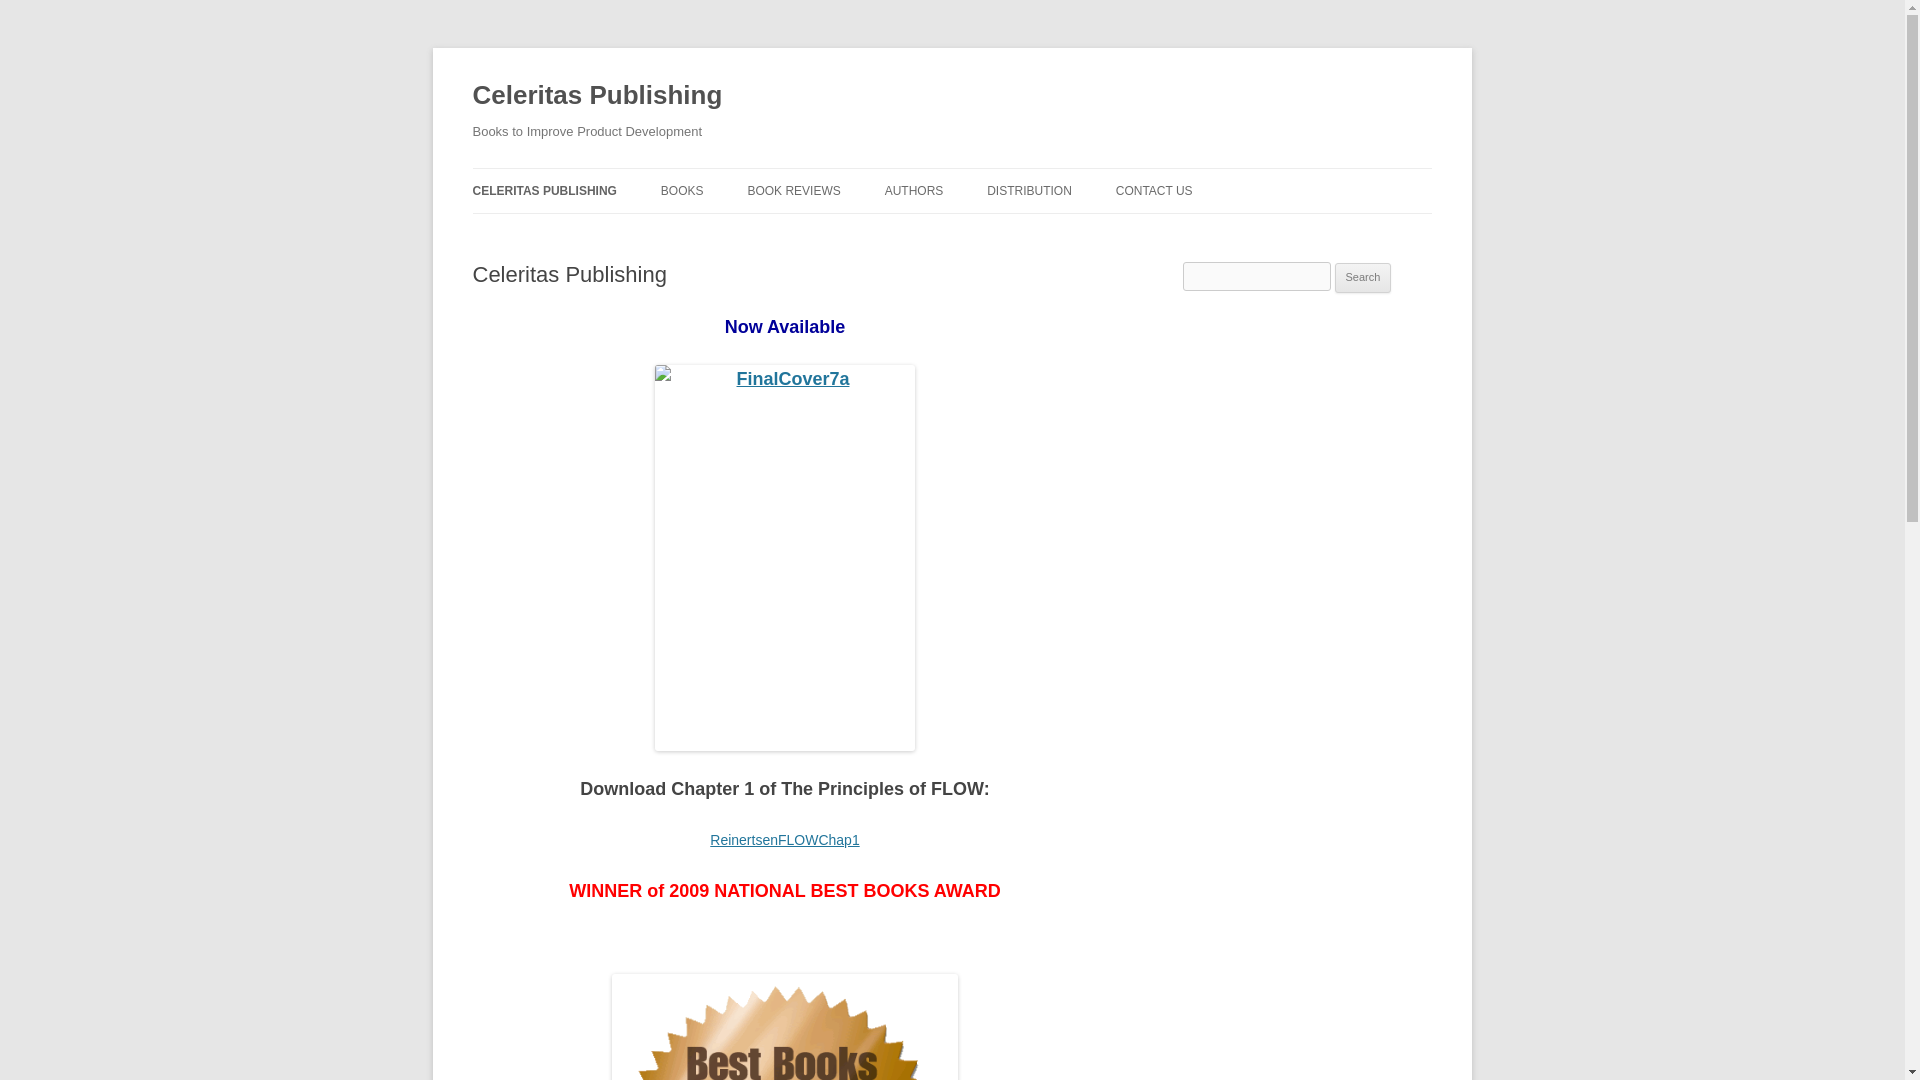 The width and height of the screenshot is (1920, 1080). I want to click on AUTHORS, so click(914, 190).